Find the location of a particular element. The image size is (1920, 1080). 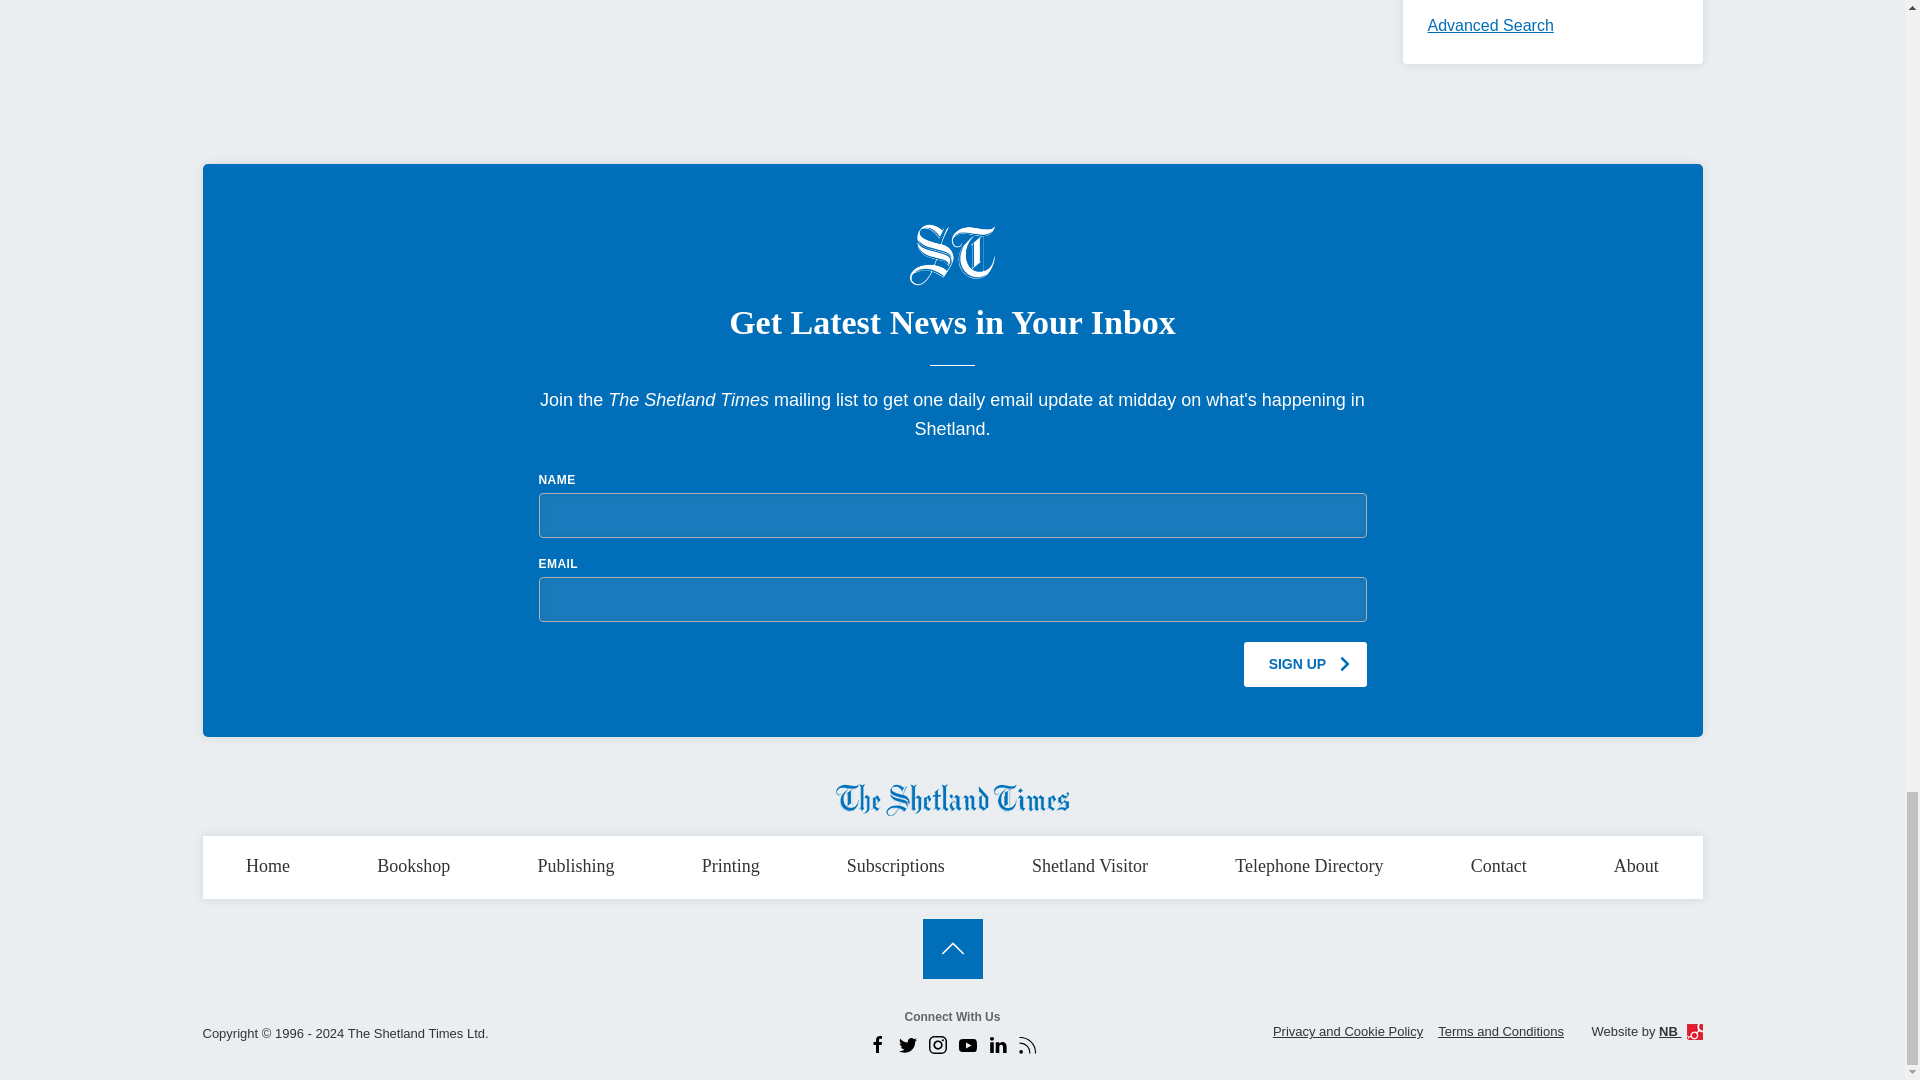

Shetland's website design and internet marketing specialists is located at coordinates (1680, 1030).